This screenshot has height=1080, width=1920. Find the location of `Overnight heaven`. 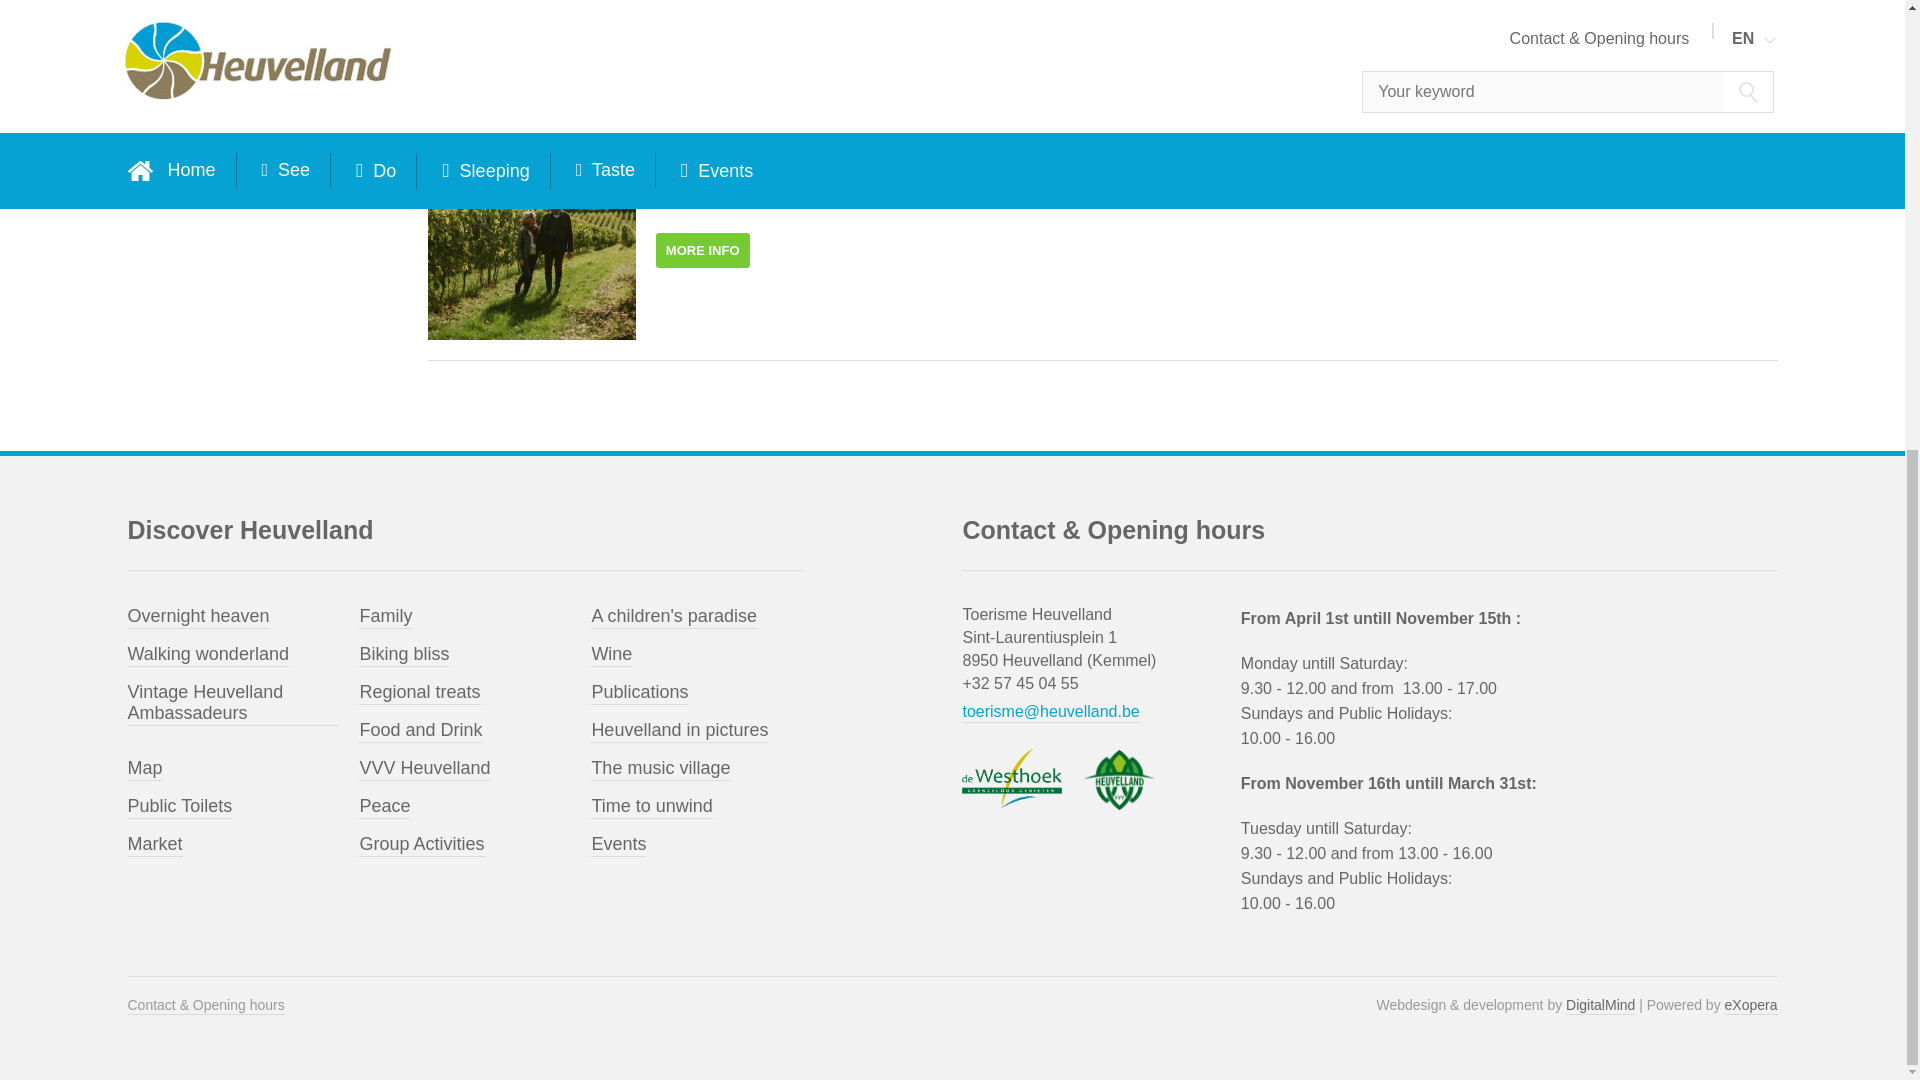

Overnight heaven is located at coordinates (199, 616).